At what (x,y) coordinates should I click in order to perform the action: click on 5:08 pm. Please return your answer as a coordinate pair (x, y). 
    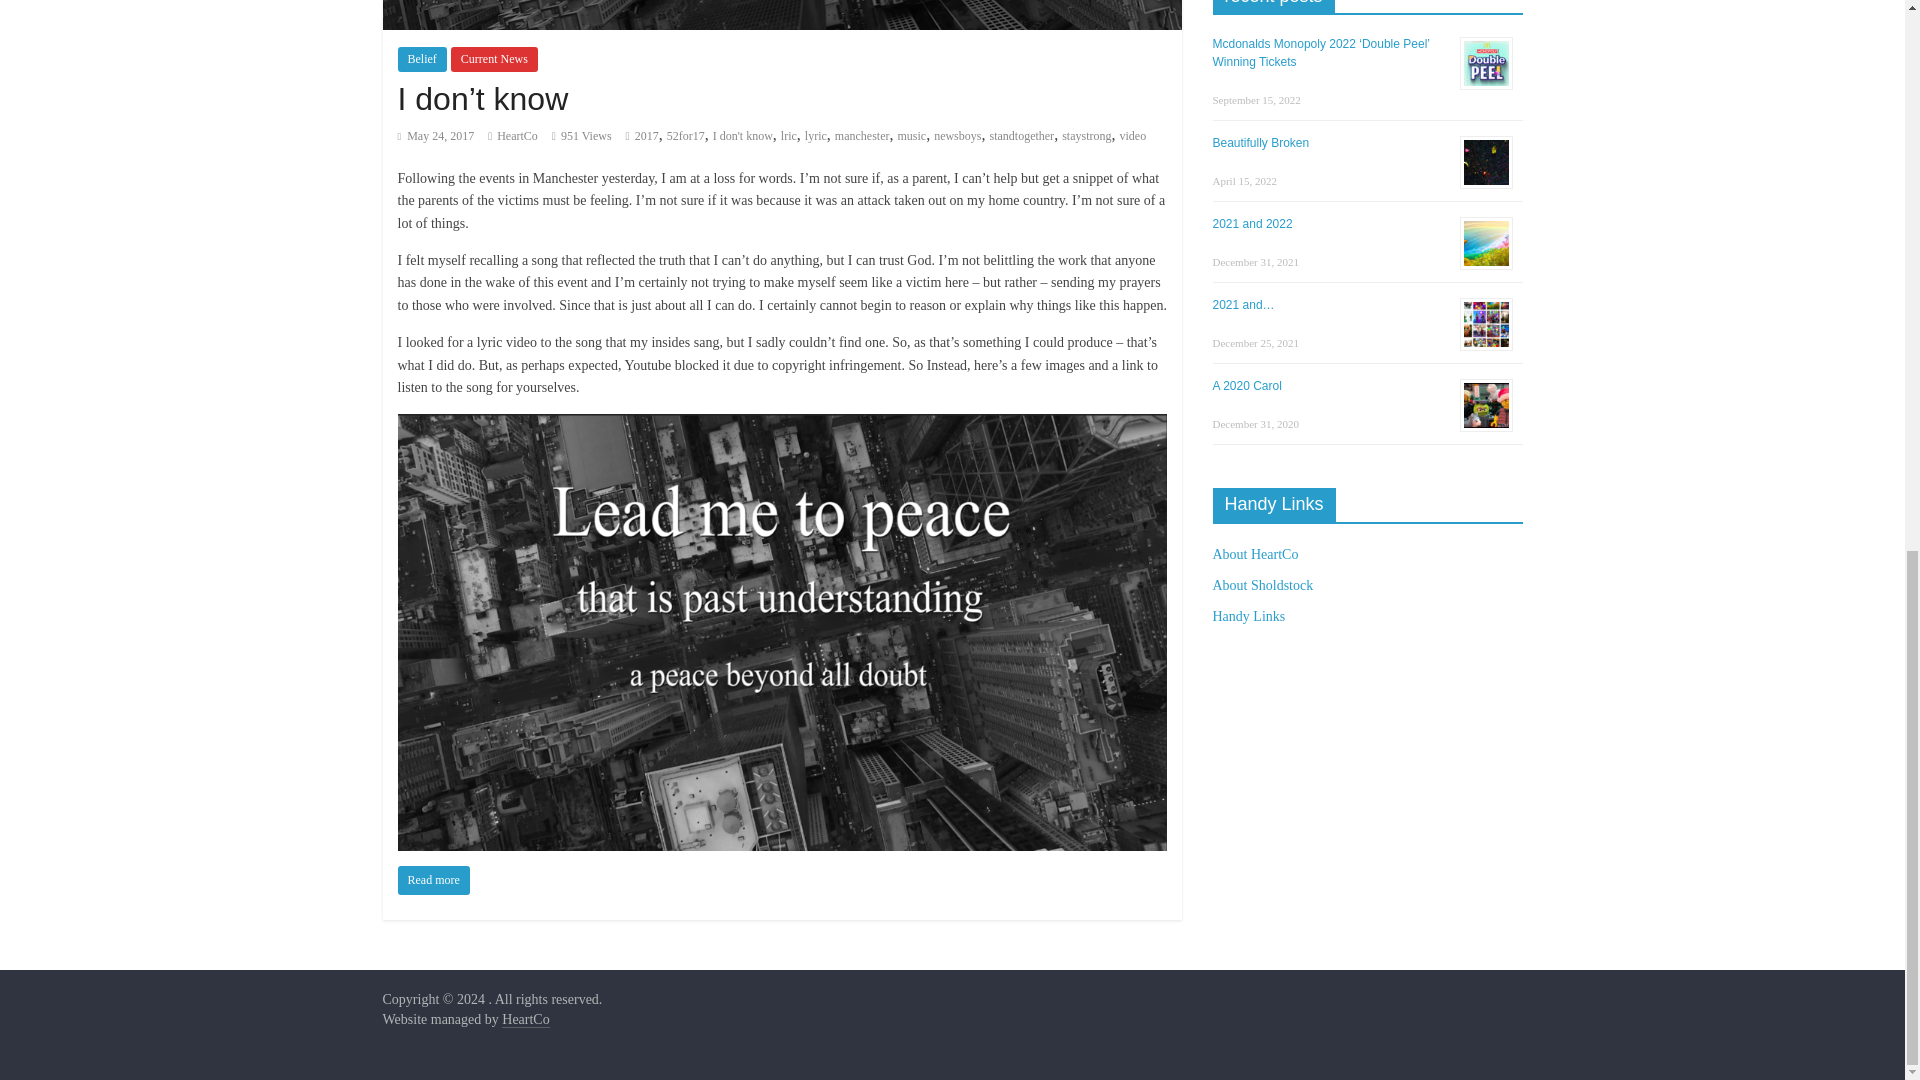
    Looking at the image, I should click on (436, 135).